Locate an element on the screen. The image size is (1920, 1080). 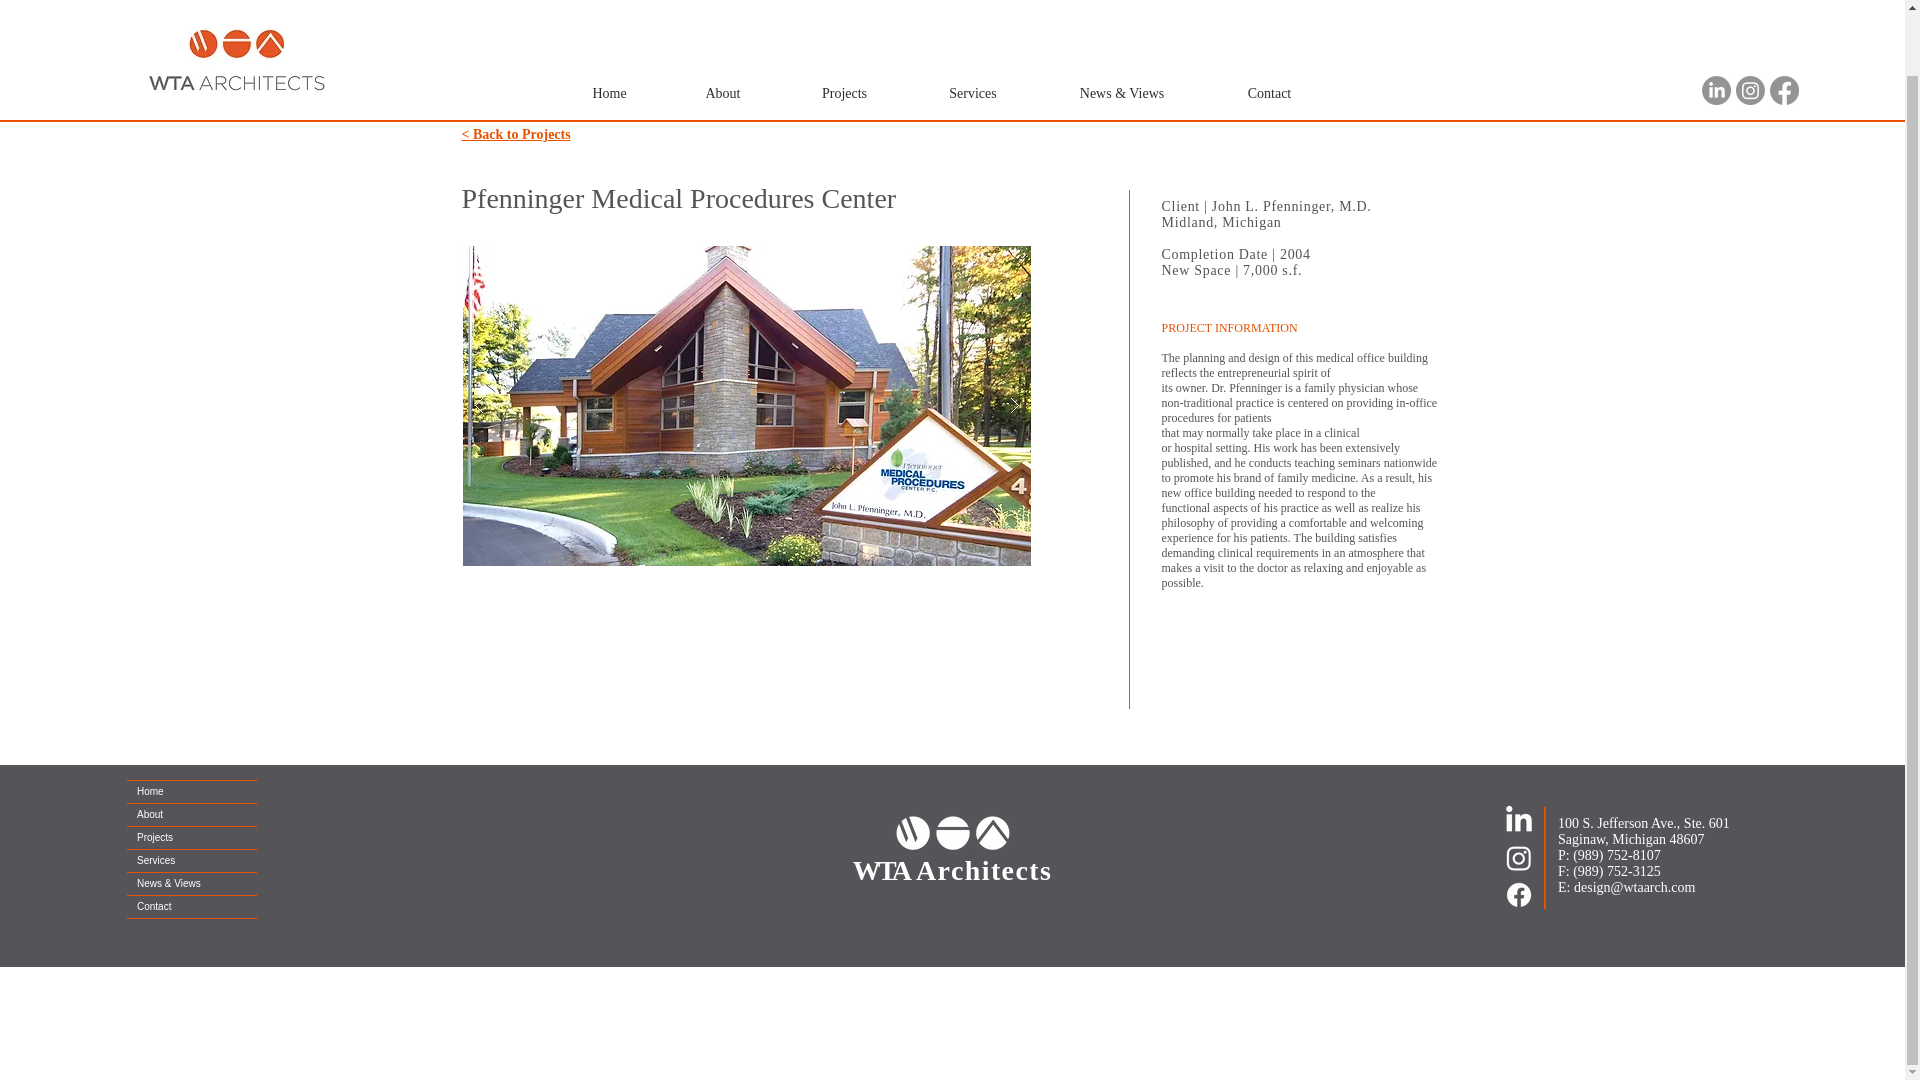
About is located at coordinates (192, 814).